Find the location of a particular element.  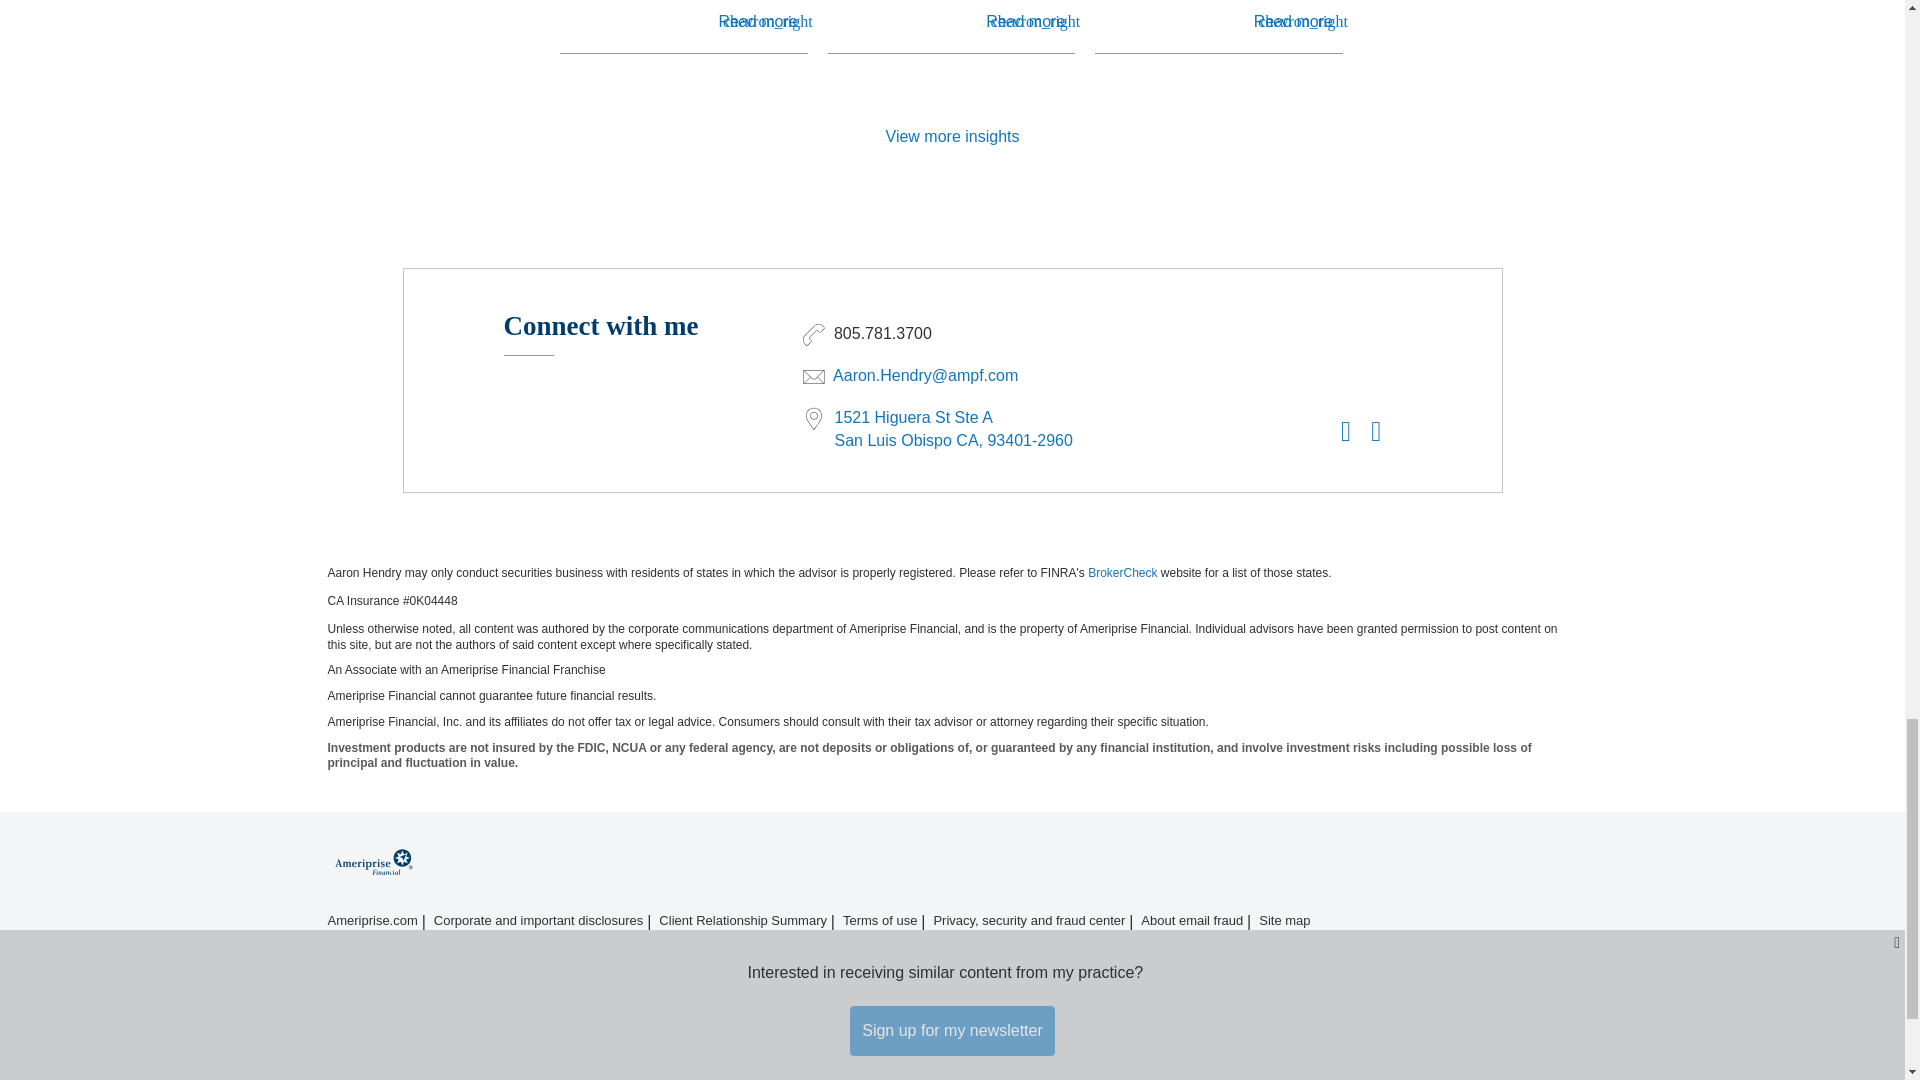

Read more is located at coordinates (757, 21).